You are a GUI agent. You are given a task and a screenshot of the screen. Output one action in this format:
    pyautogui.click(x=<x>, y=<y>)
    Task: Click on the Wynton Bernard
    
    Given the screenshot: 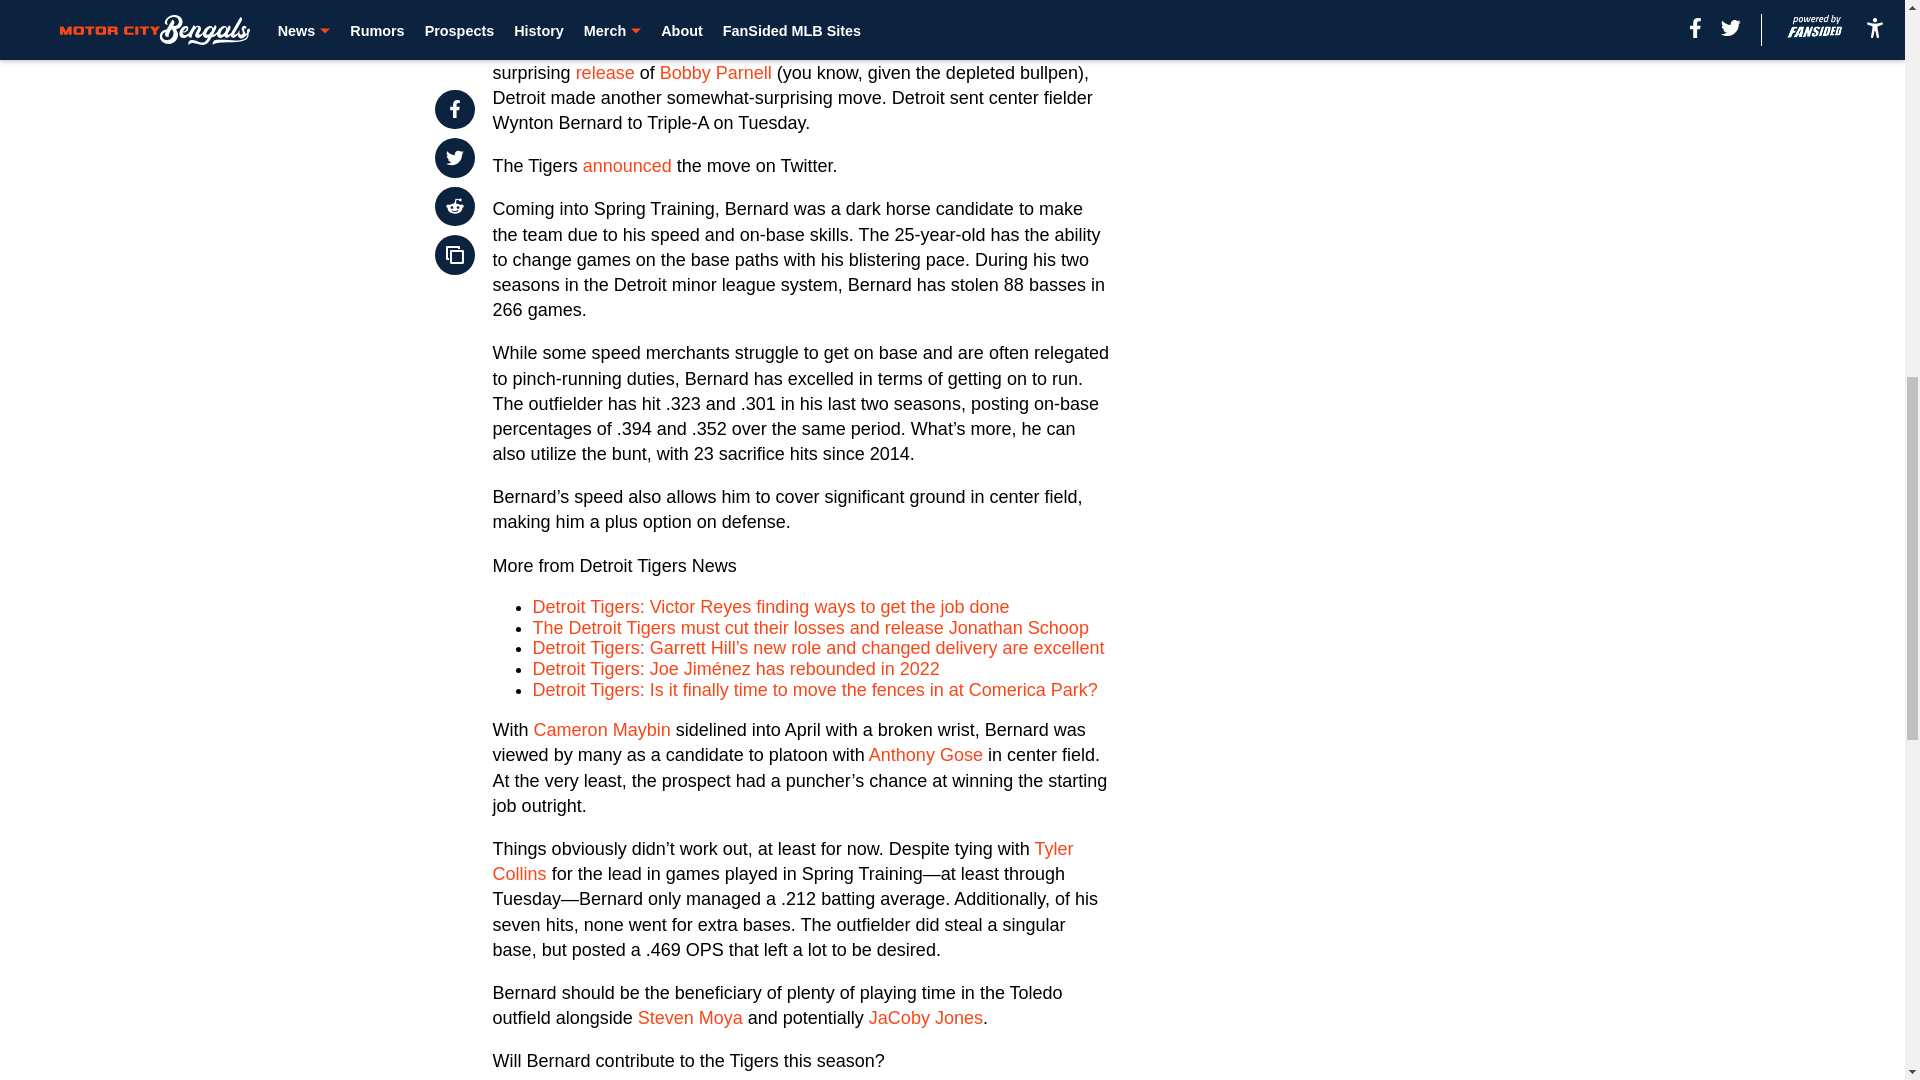 What is the action you would take?
    pyautogui.click(x=590, y=6)
    